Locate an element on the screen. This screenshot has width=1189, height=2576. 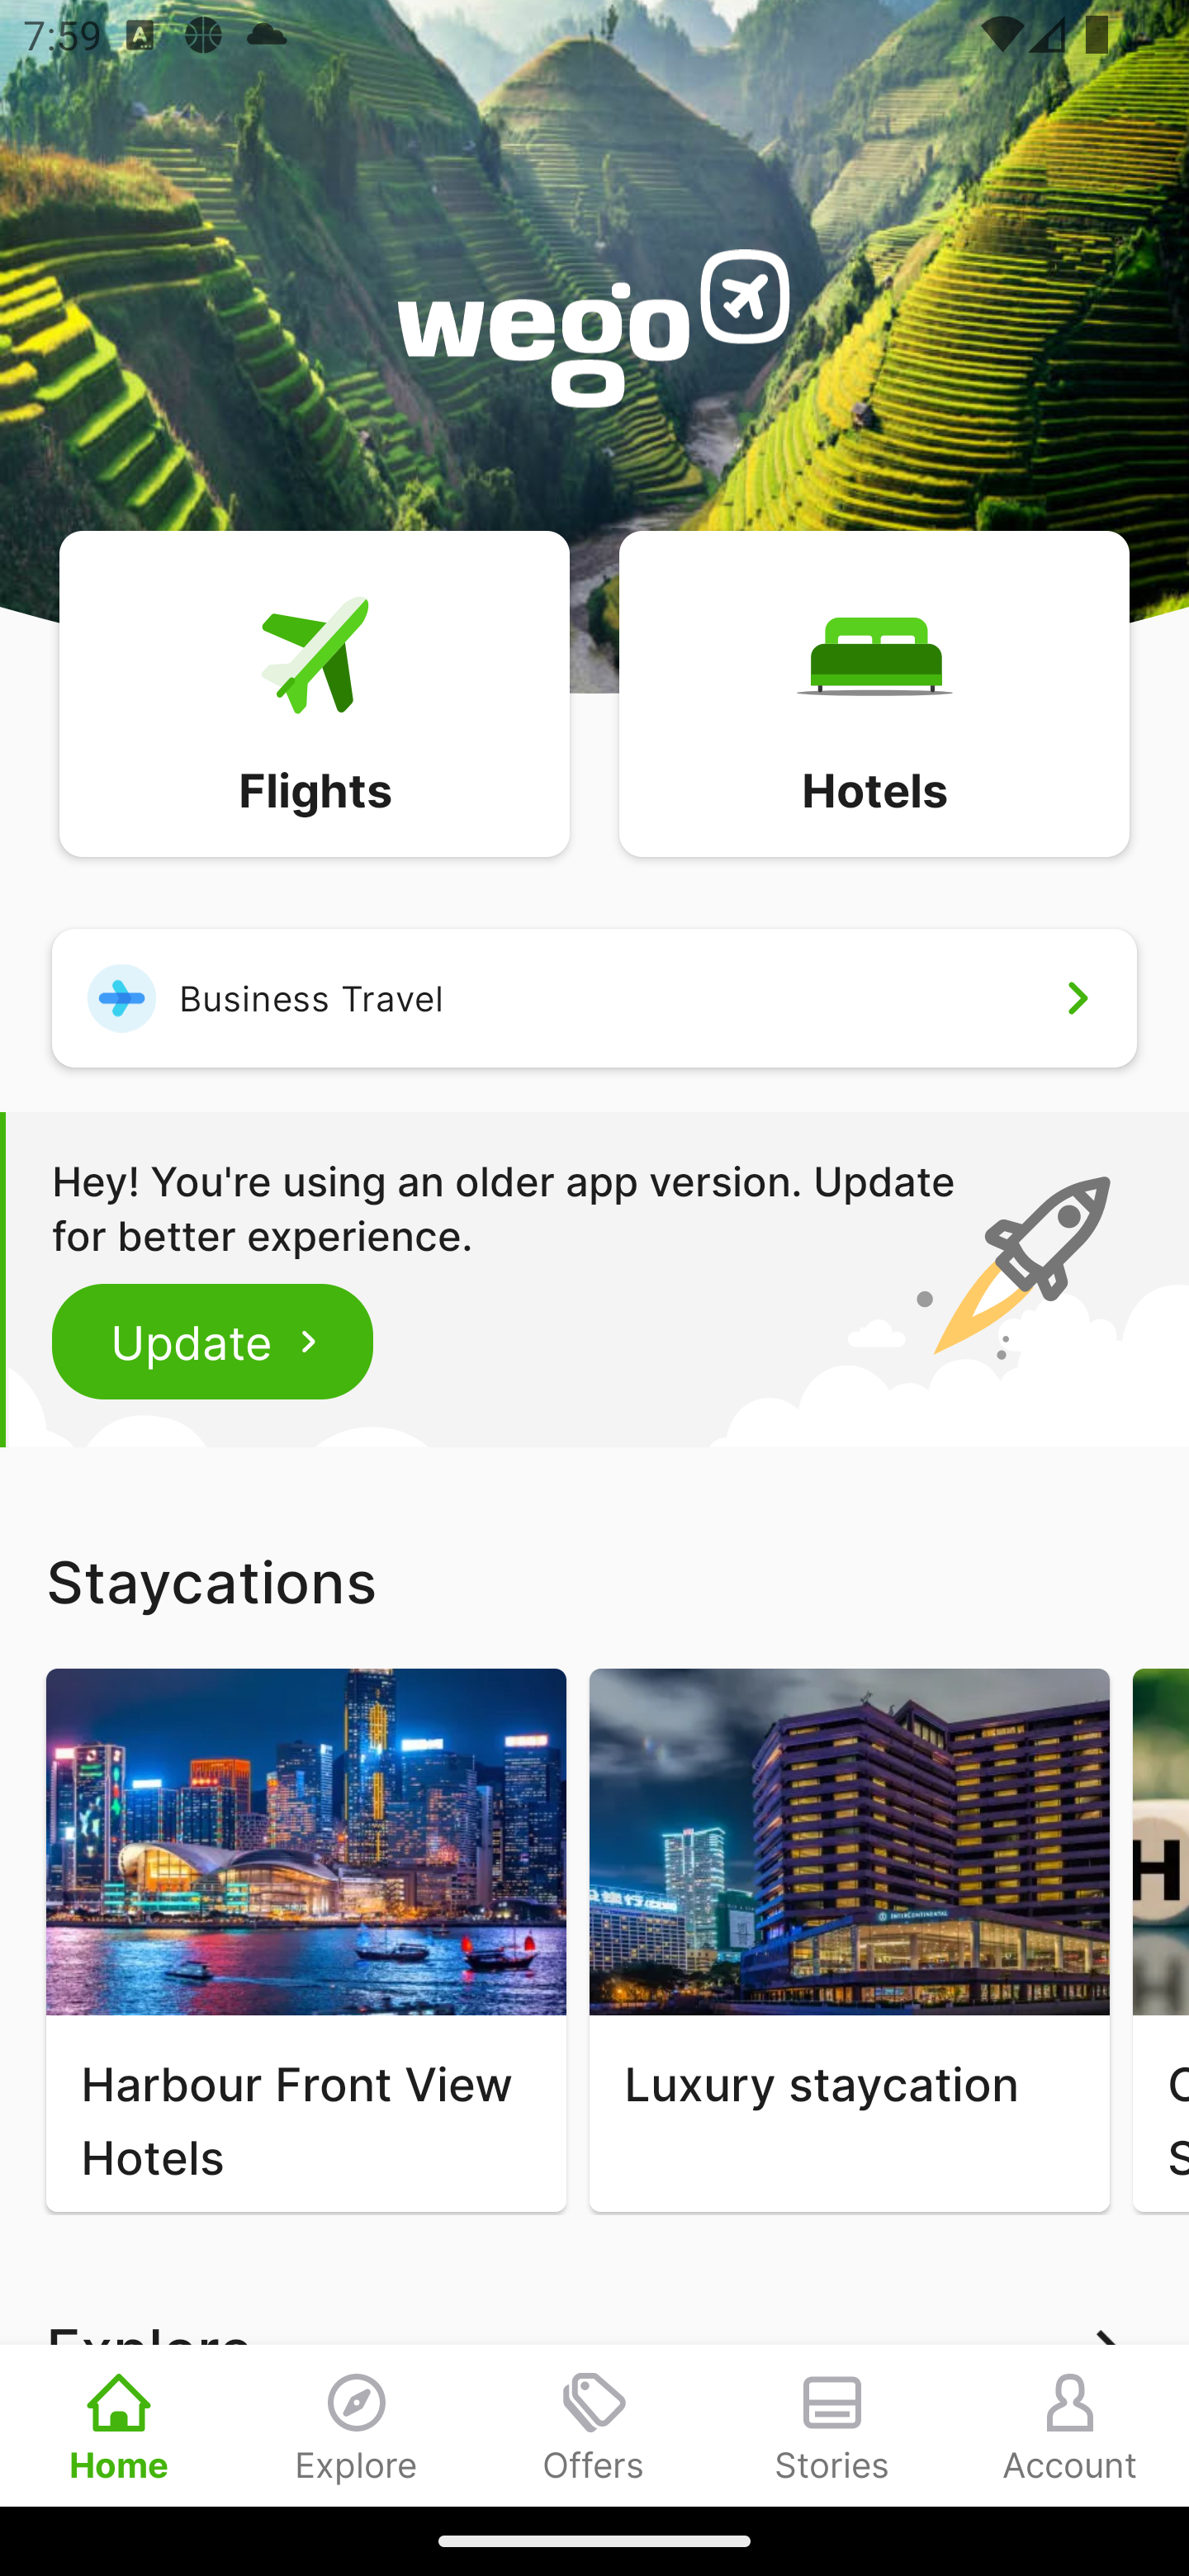
Stories is located at coordinates (832, 2425).